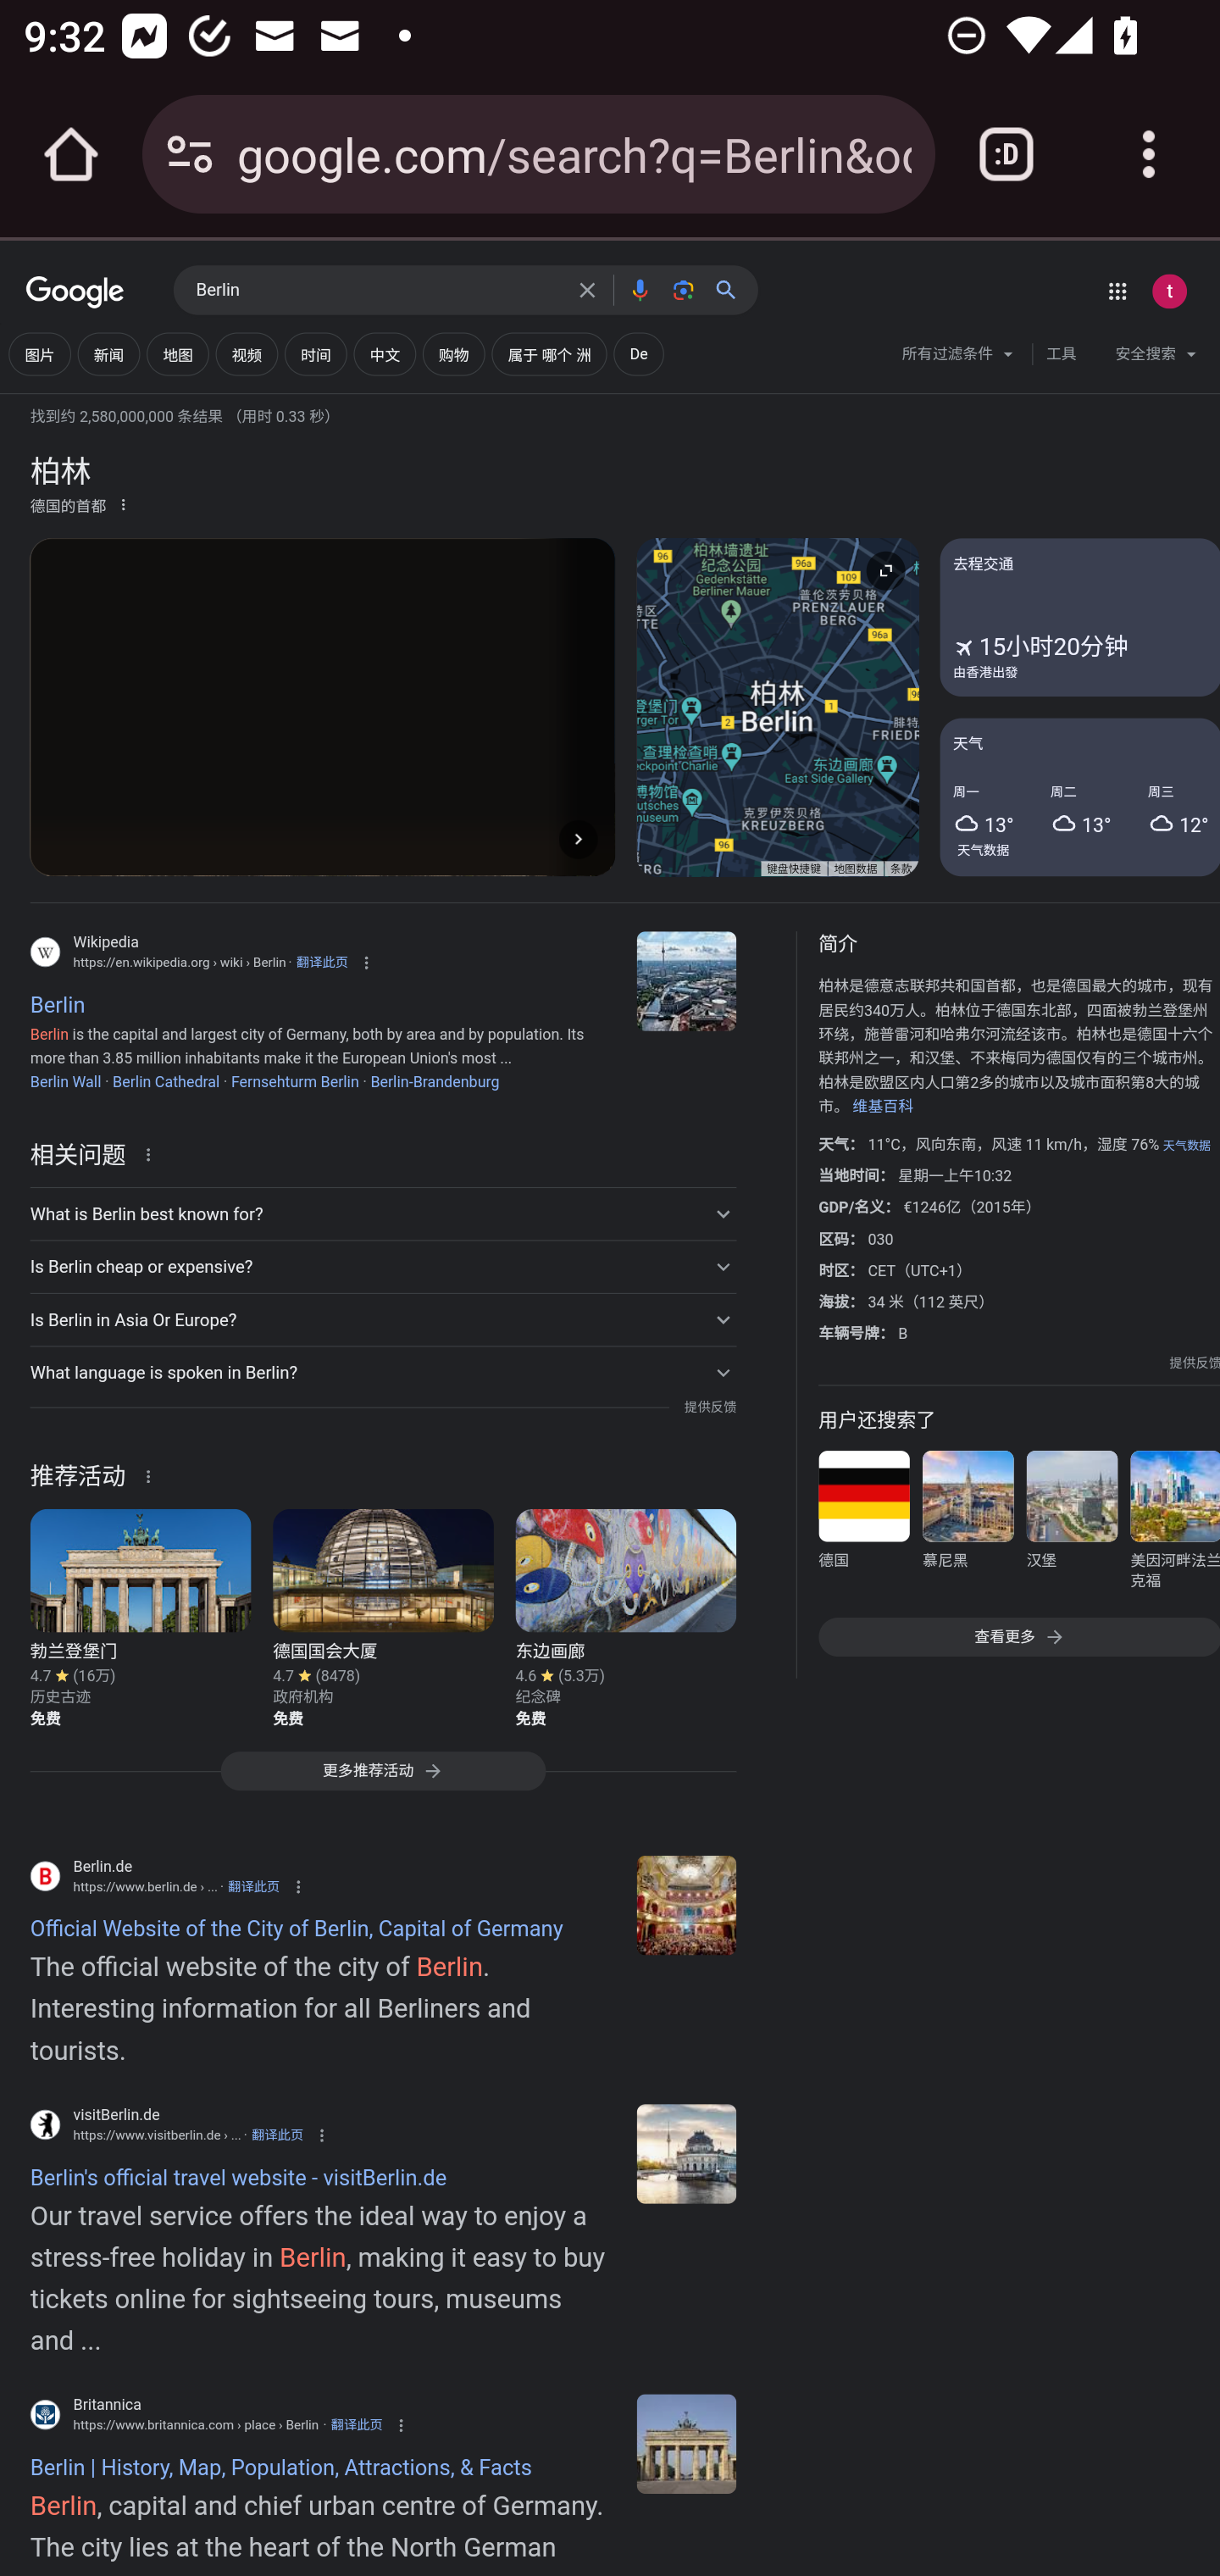  Describe the element at coordinates (686, 2443) in the screenshot. I see `Berlin` at that location.